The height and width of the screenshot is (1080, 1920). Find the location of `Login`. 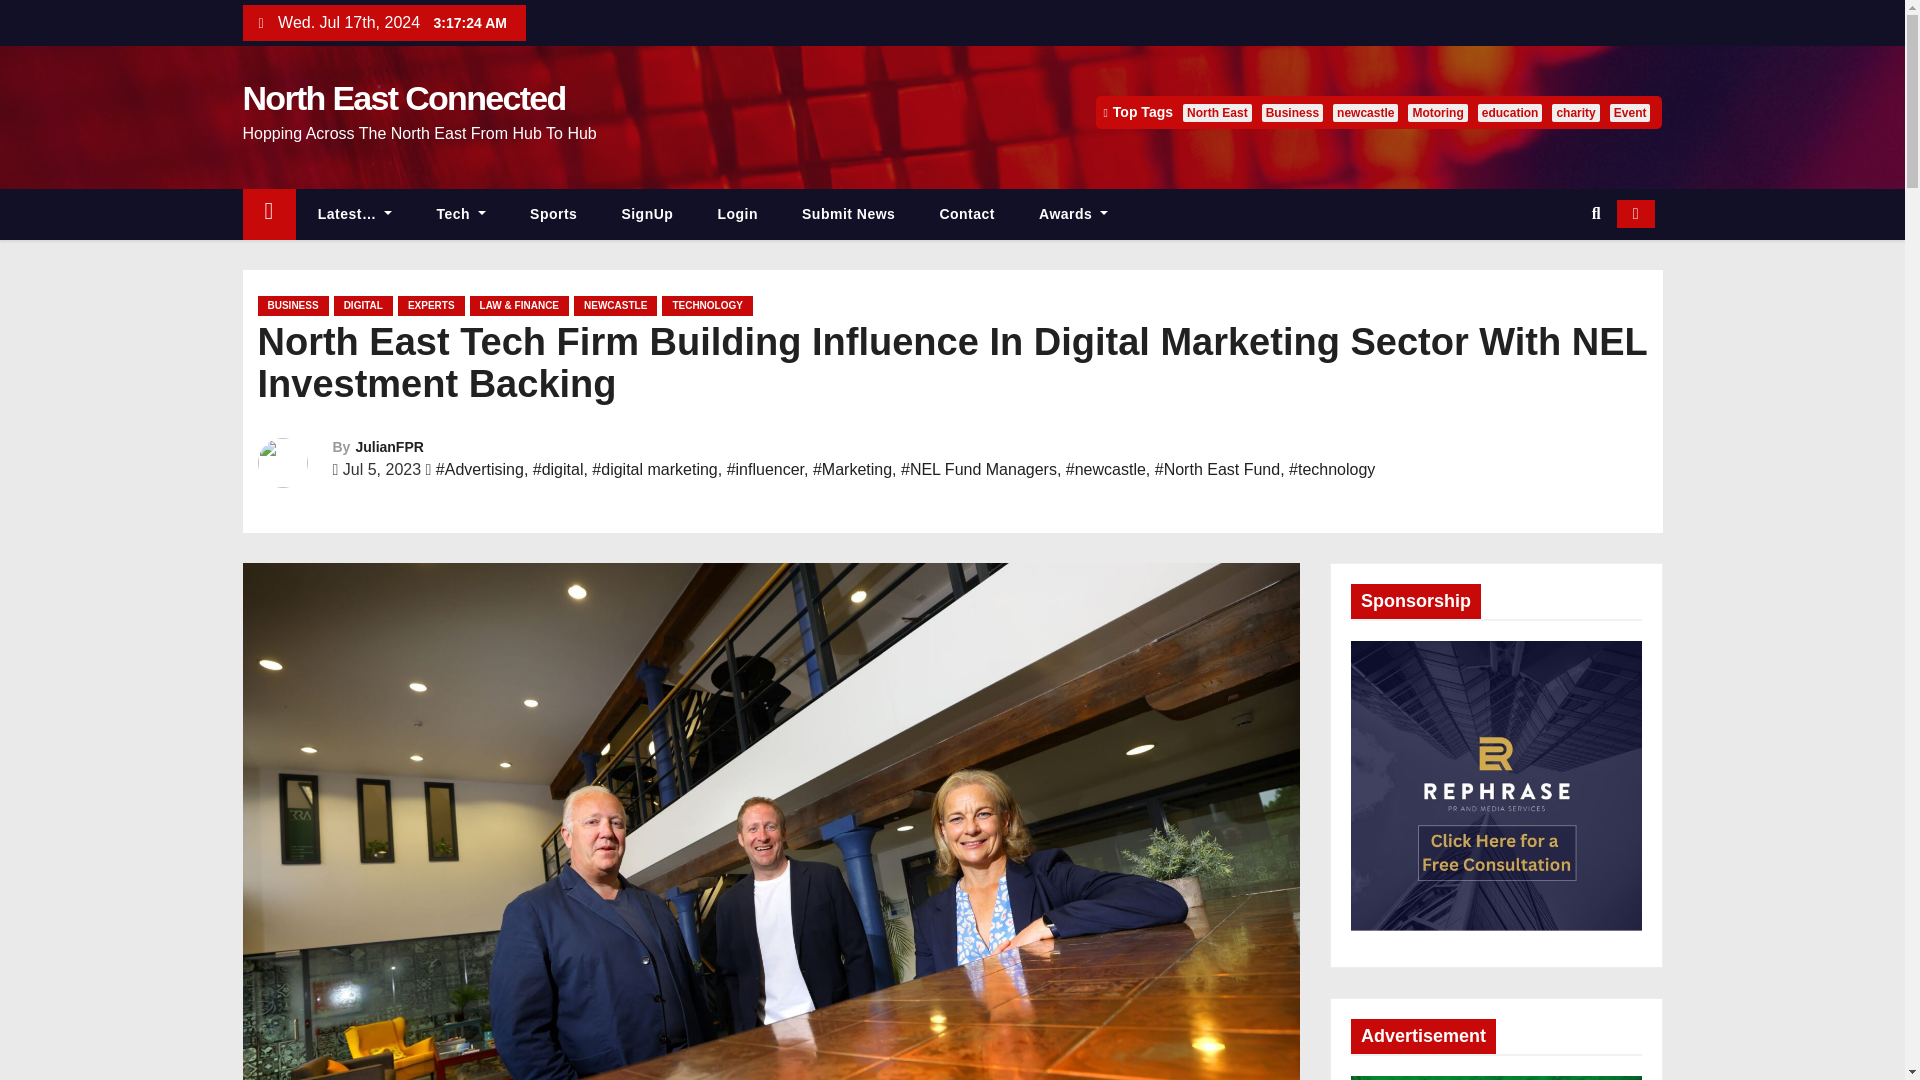

Login is located at coordinates (737, 214).